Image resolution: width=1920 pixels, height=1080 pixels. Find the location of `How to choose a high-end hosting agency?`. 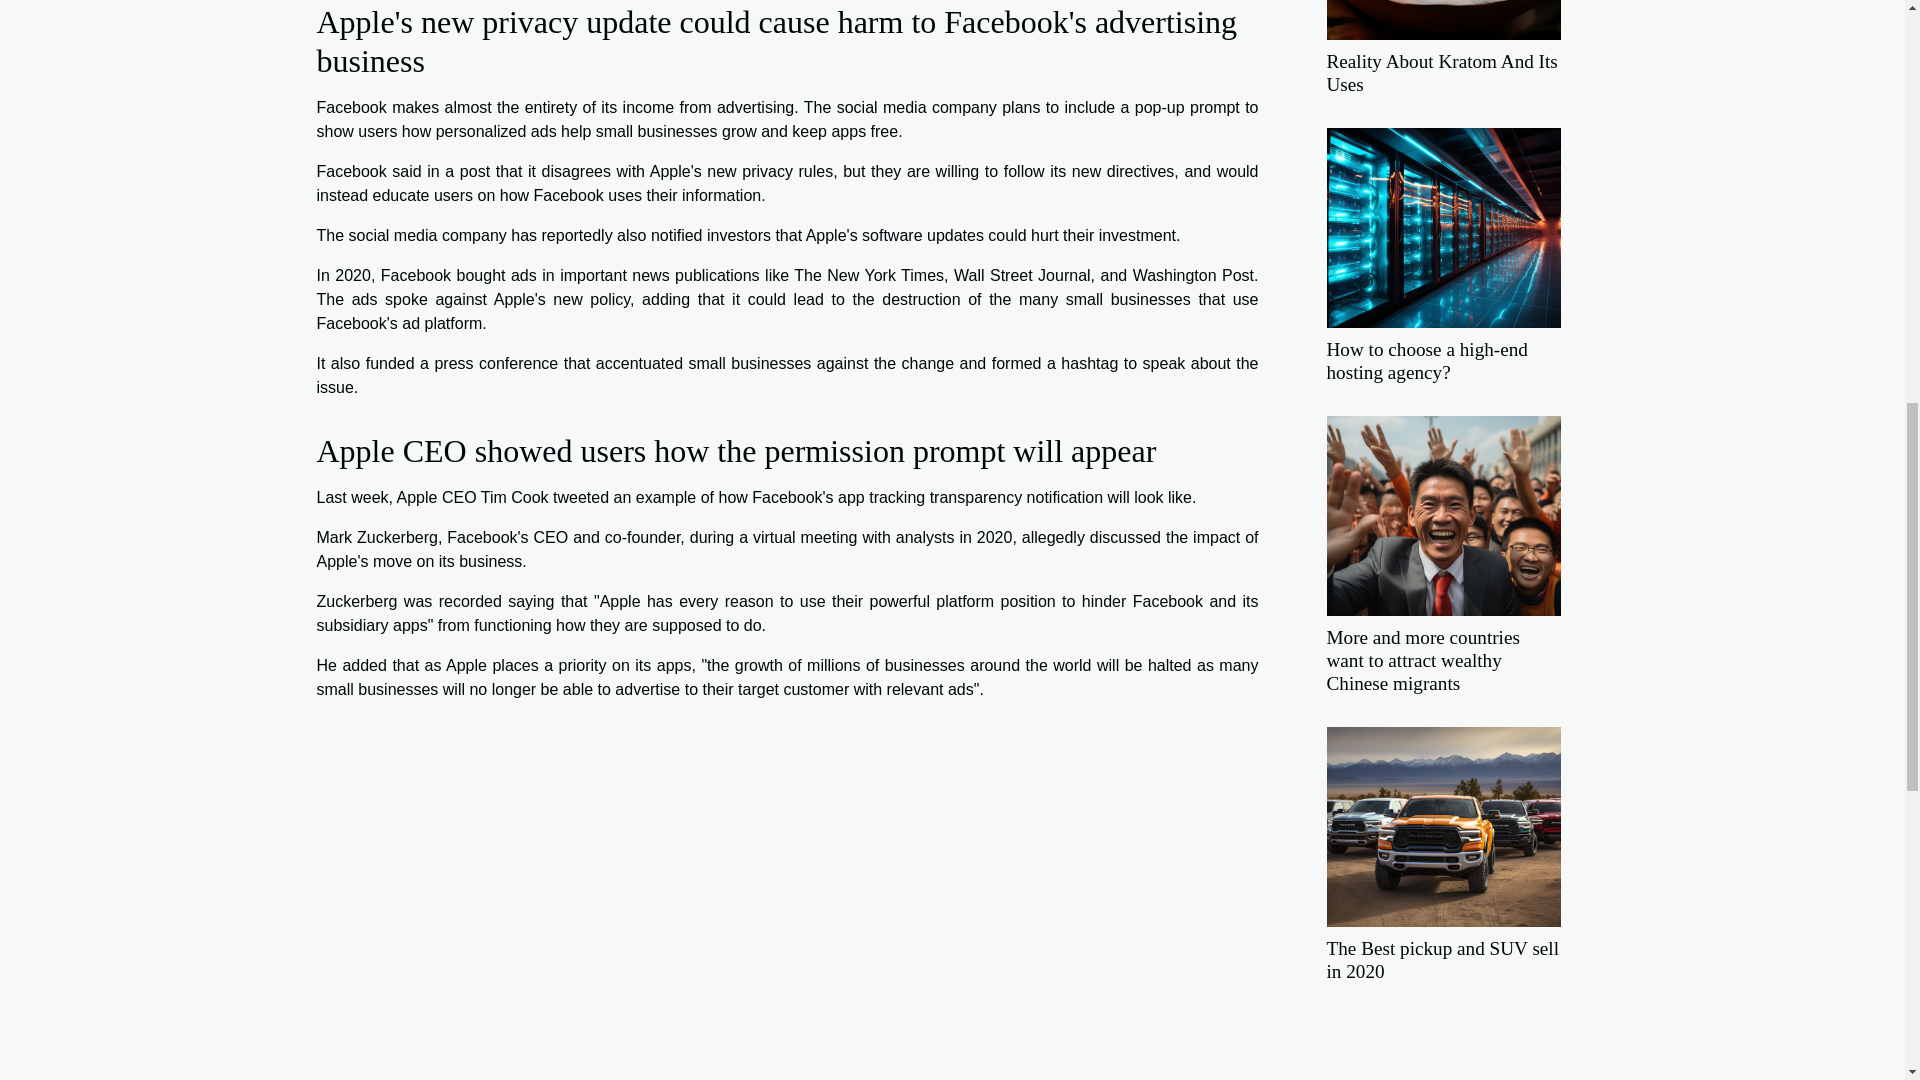

How to choose a high-end hosting agency? is located at coordinates (1426, 361).